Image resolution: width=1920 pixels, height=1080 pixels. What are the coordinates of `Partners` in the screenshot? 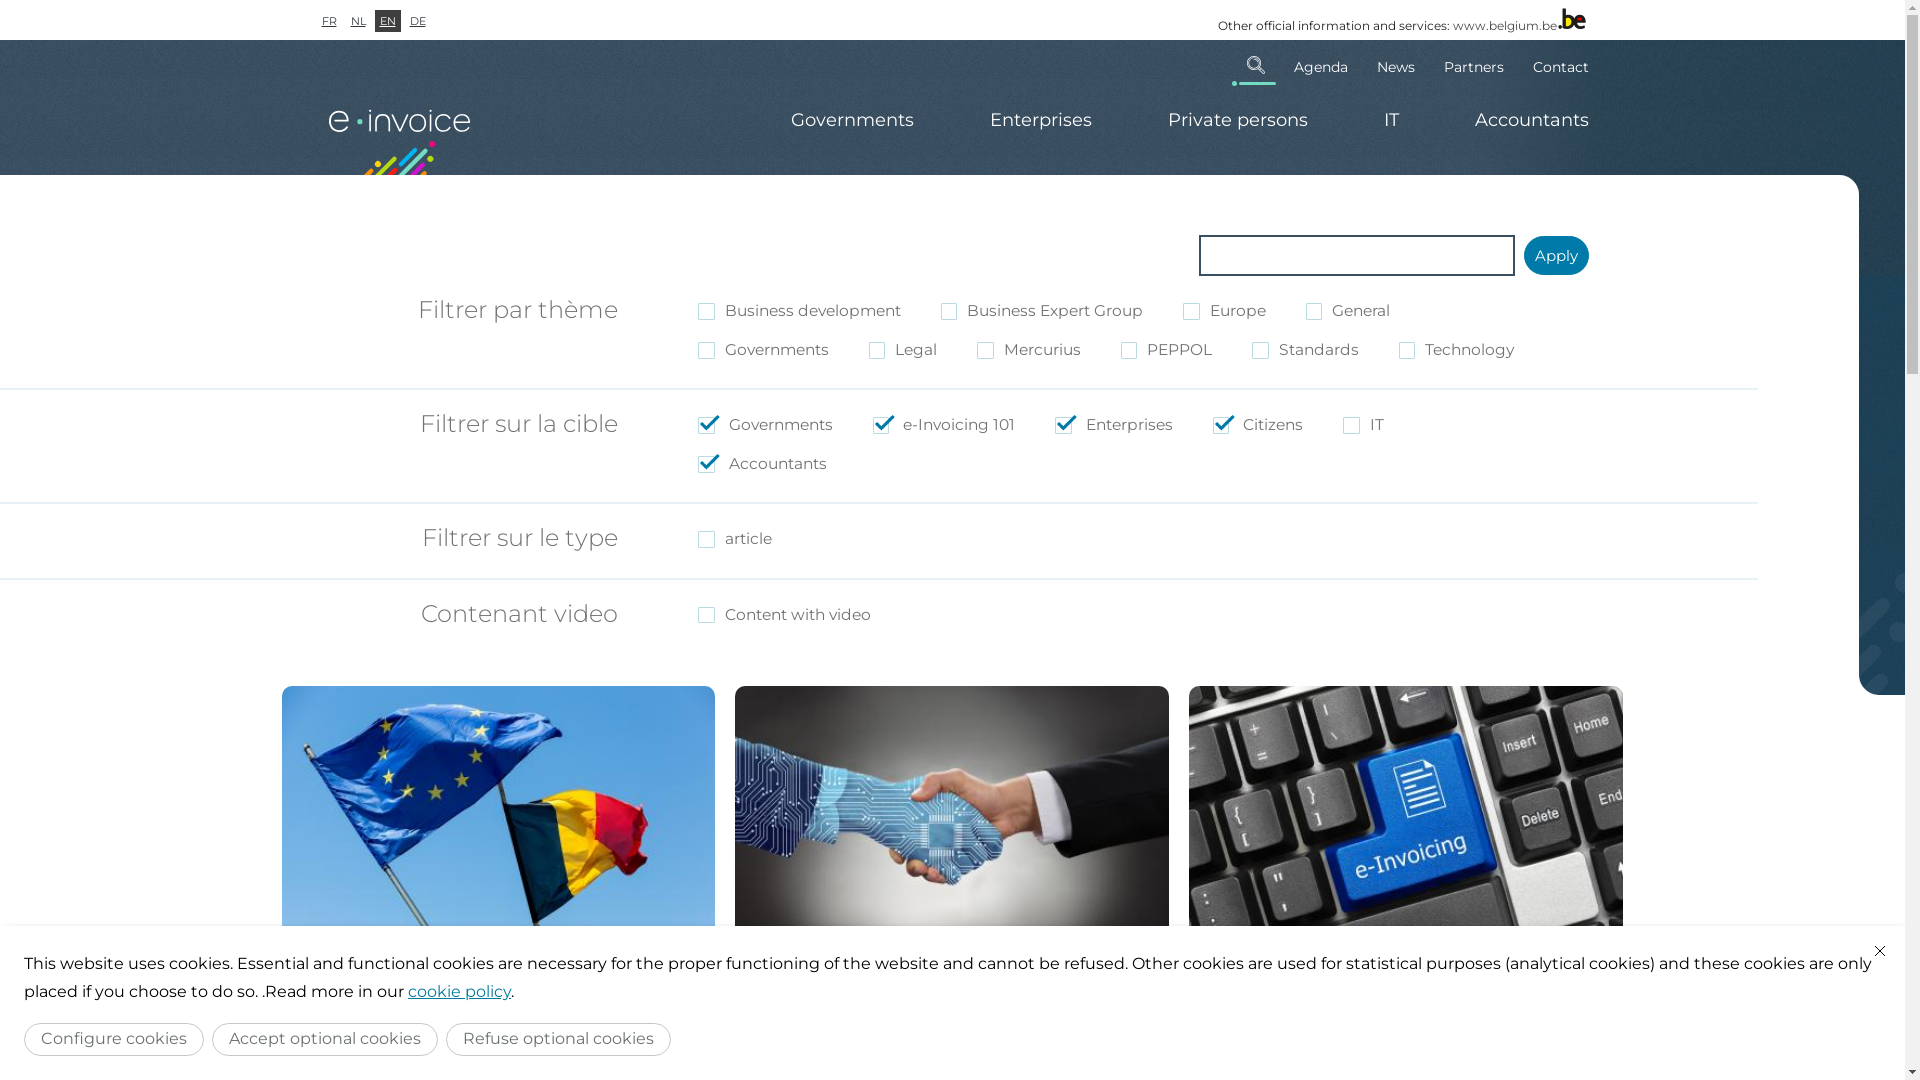 It's located at (1474, 65).